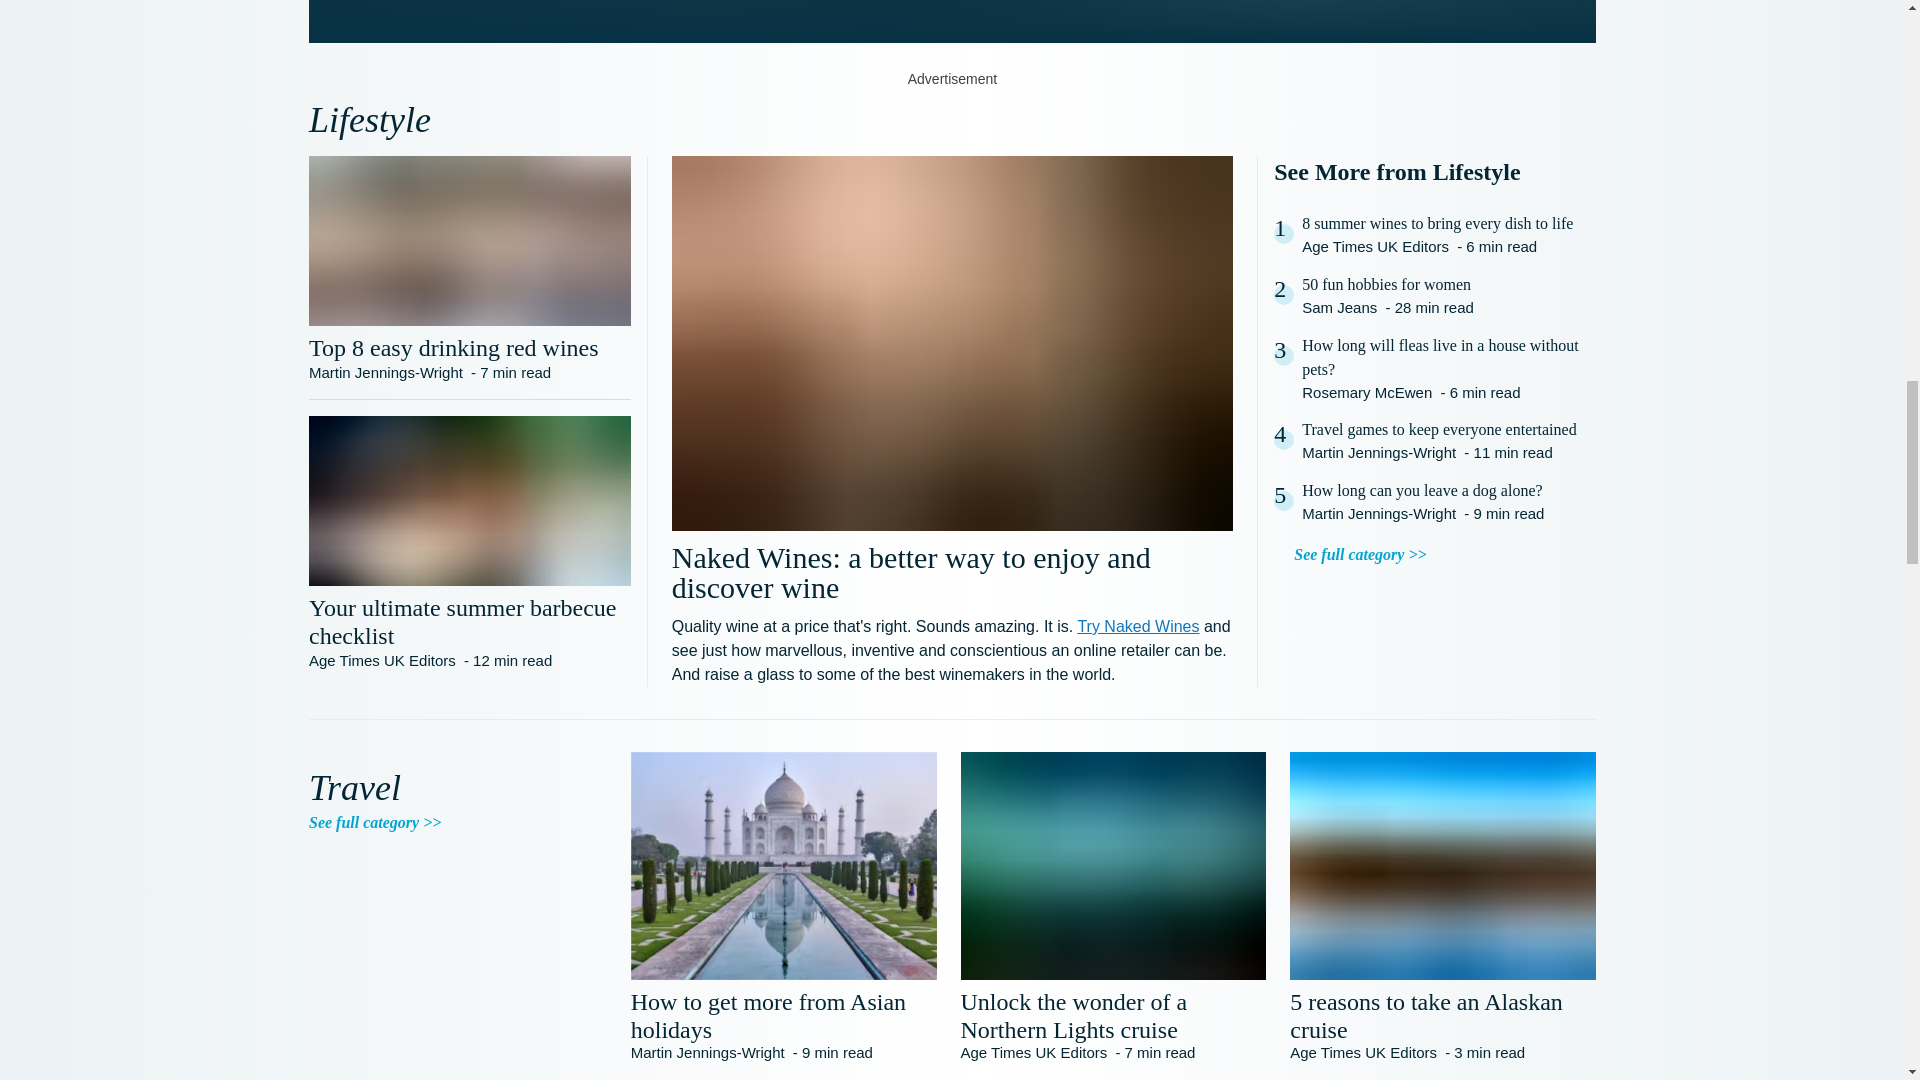 The height and width of the screenshot is (1080, 1920). I want to click on 8 summer wines to bring every dish to life, so click(1436, 224).